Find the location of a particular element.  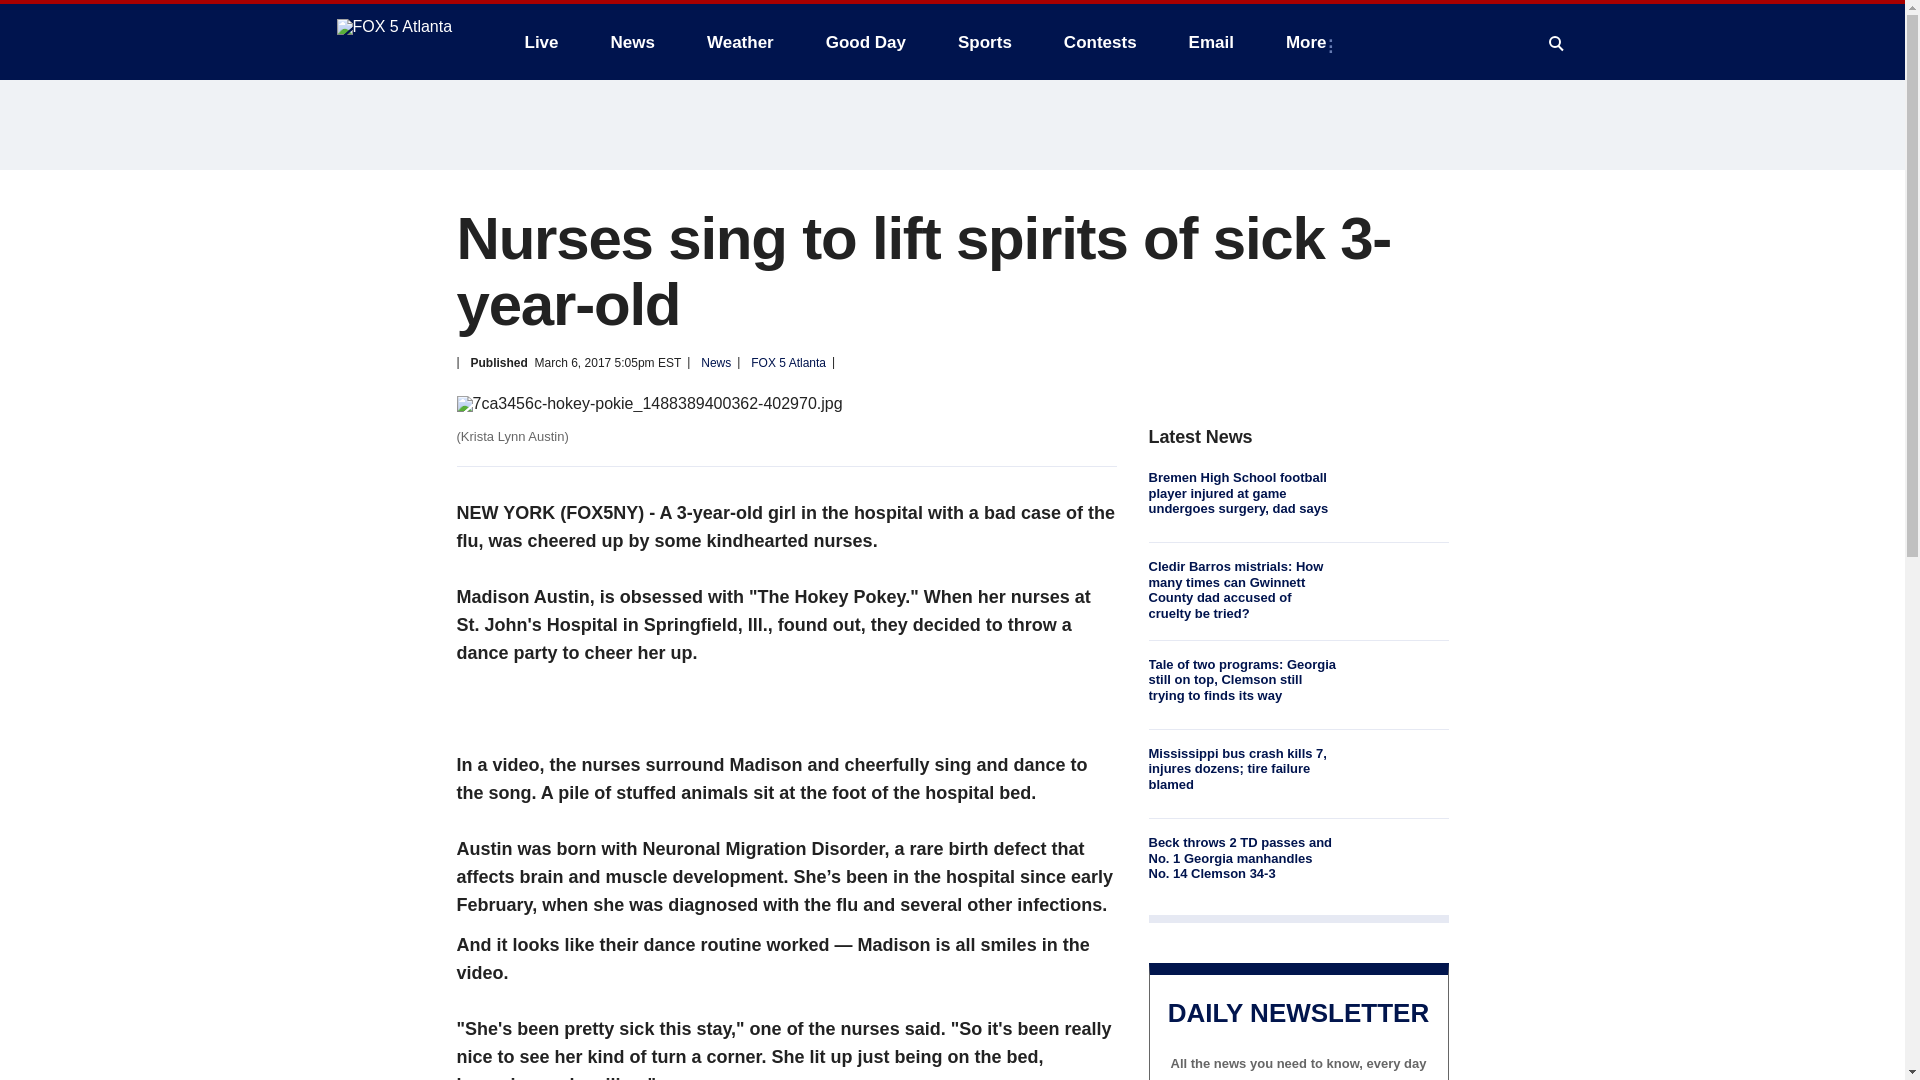

Good Day is located at coordinates (866, 42).